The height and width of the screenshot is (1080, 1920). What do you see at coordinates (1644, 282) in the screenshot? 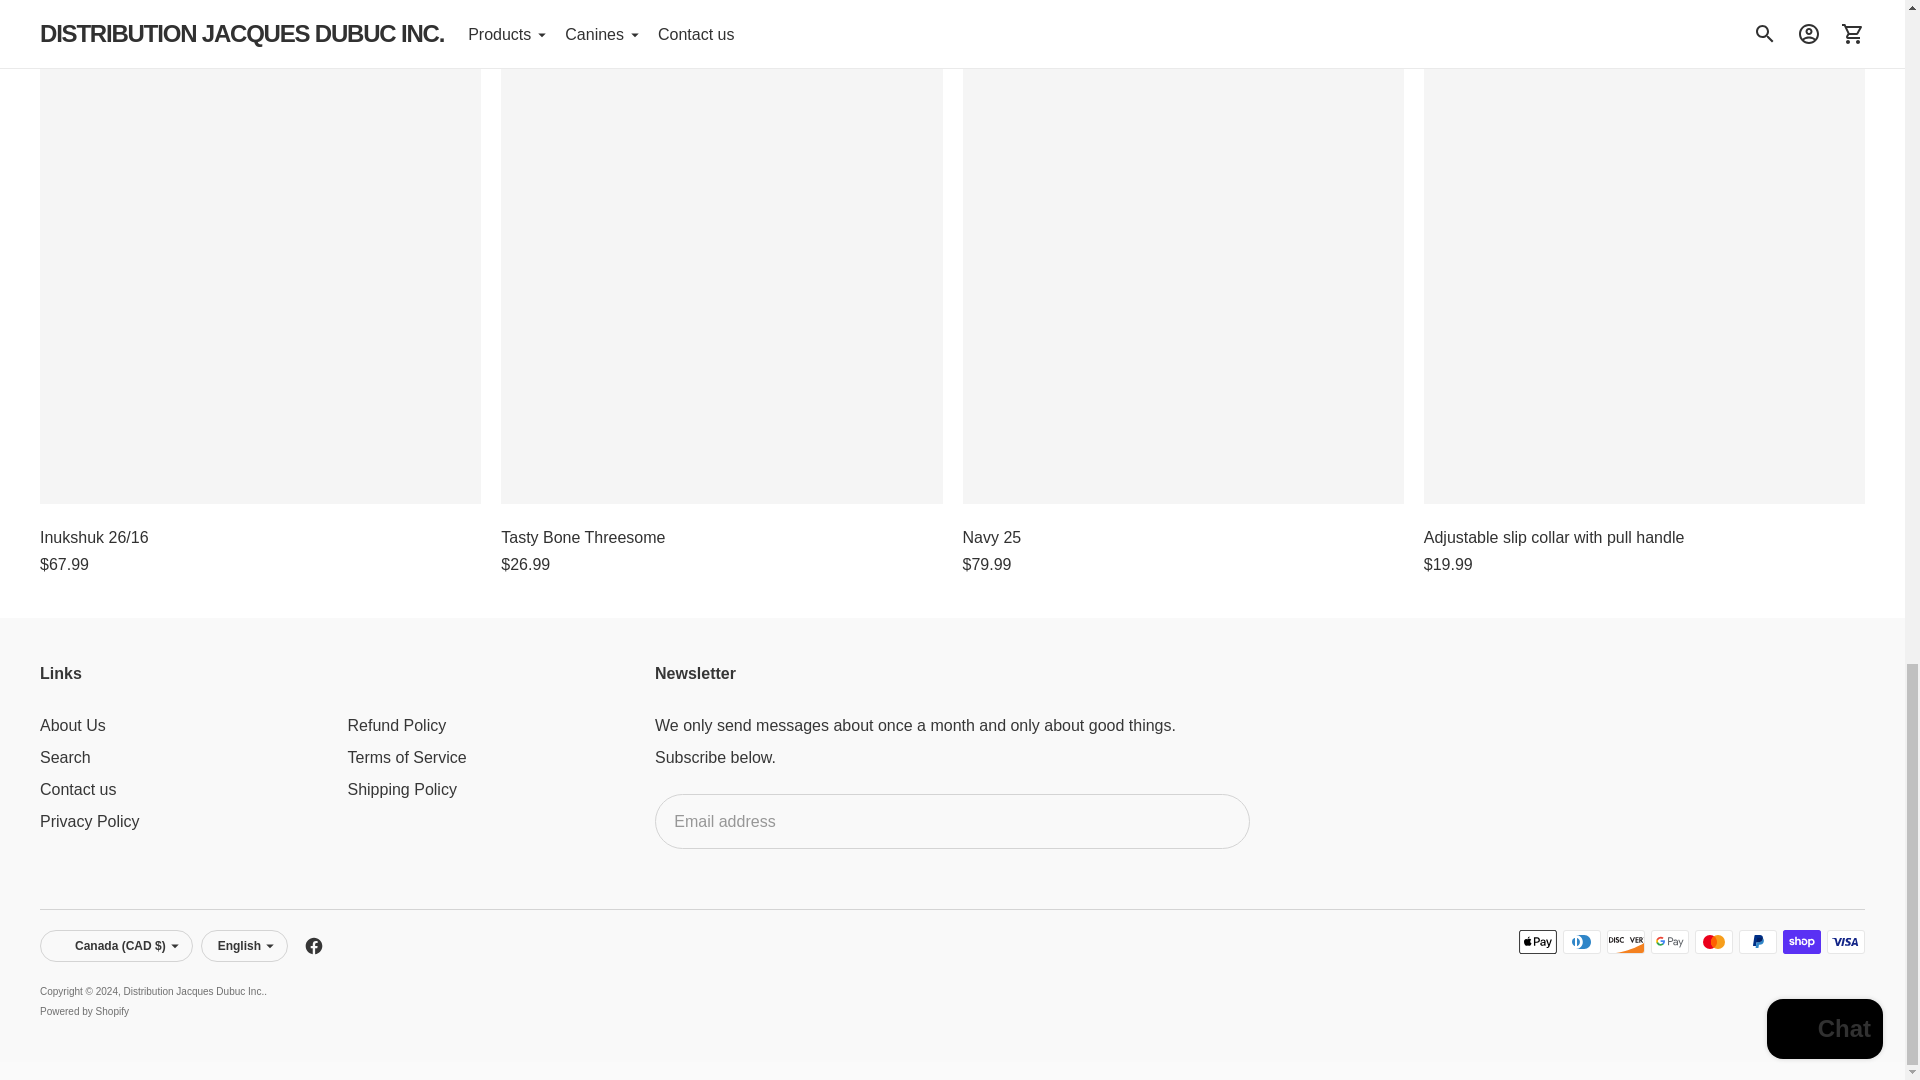
I see `Adjustable slip collar with pull handle` at bounding box center [1644, 282].